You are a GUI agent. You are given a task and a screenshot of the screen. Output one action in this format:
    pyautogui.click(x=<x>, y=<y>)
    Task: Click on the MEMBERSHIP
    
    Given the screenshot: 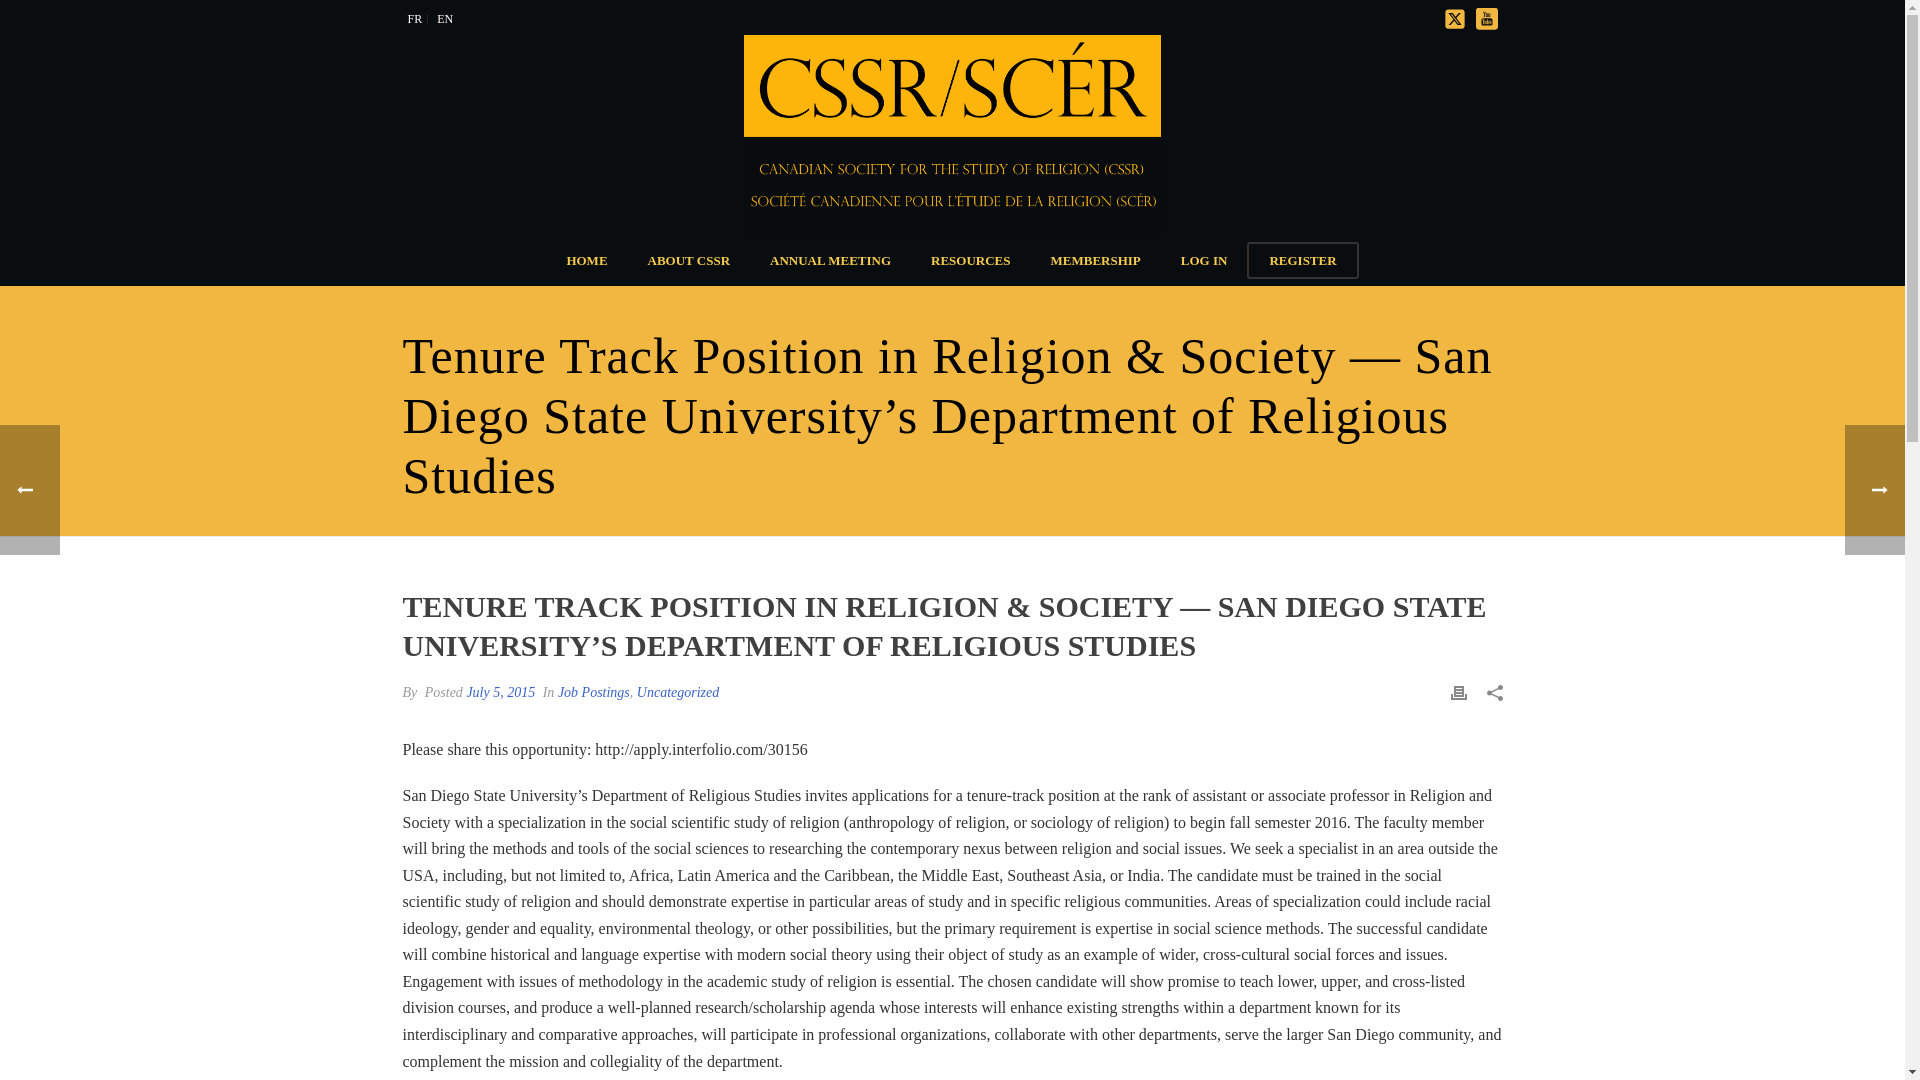 What is the action you would take?
    pyautogui.click(x=1096, y=260)
    